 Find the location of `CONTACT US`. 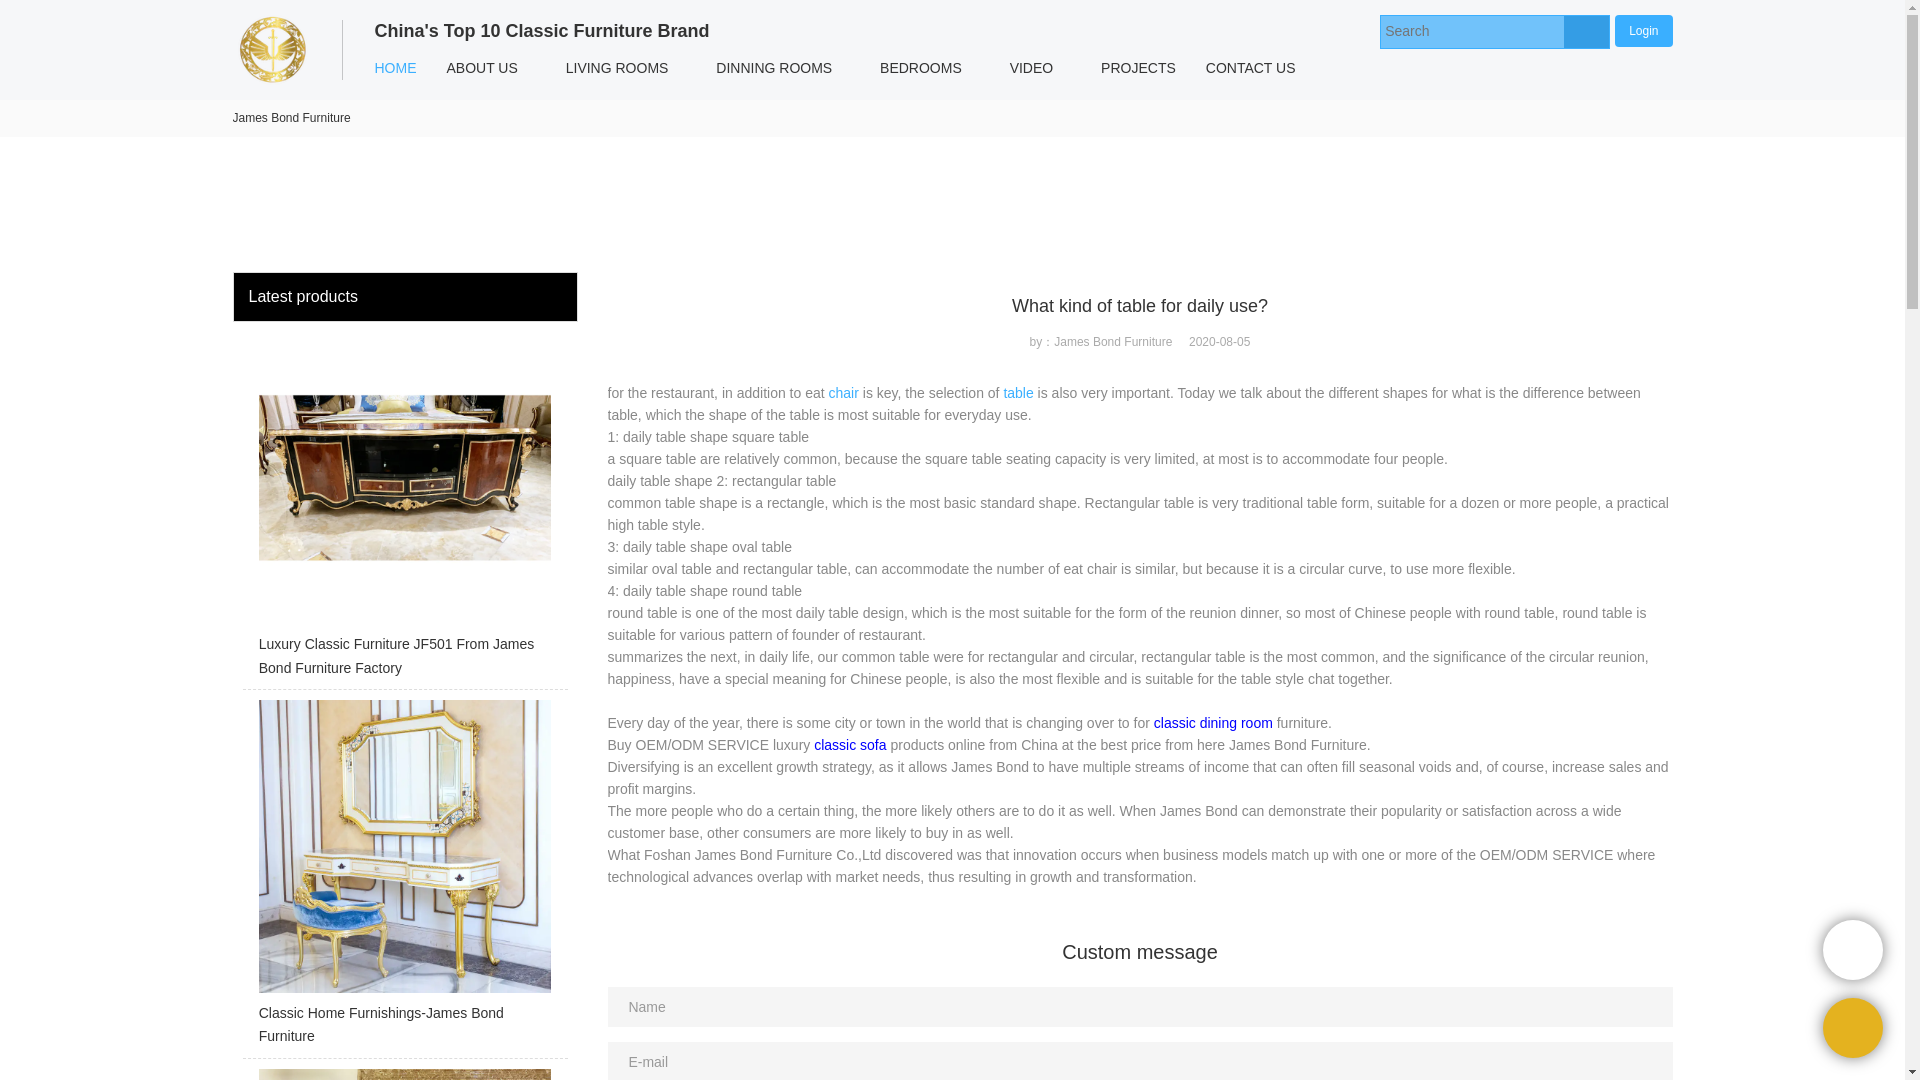

CONTACT US is located at coordinates (1250, 68).